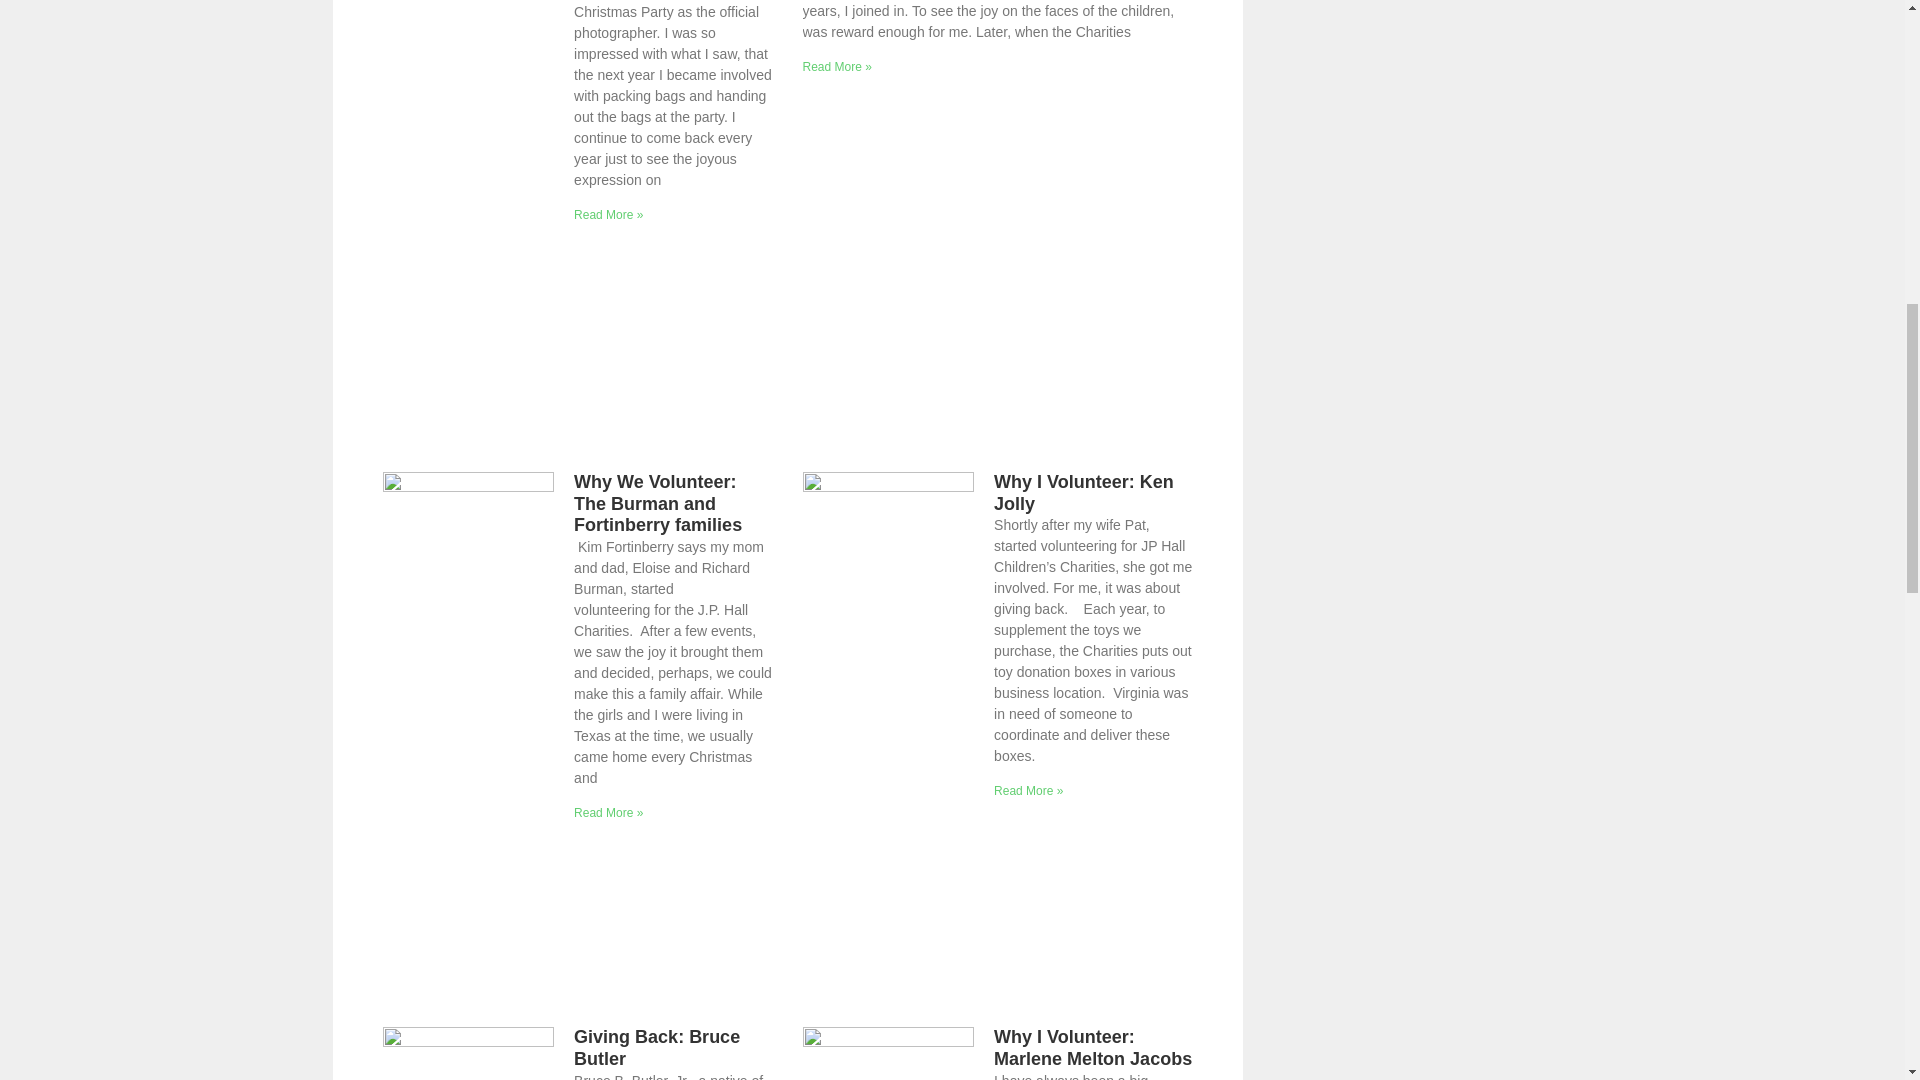  I want to click on Giving Back: Bruce Butler, so click(656, 1048).